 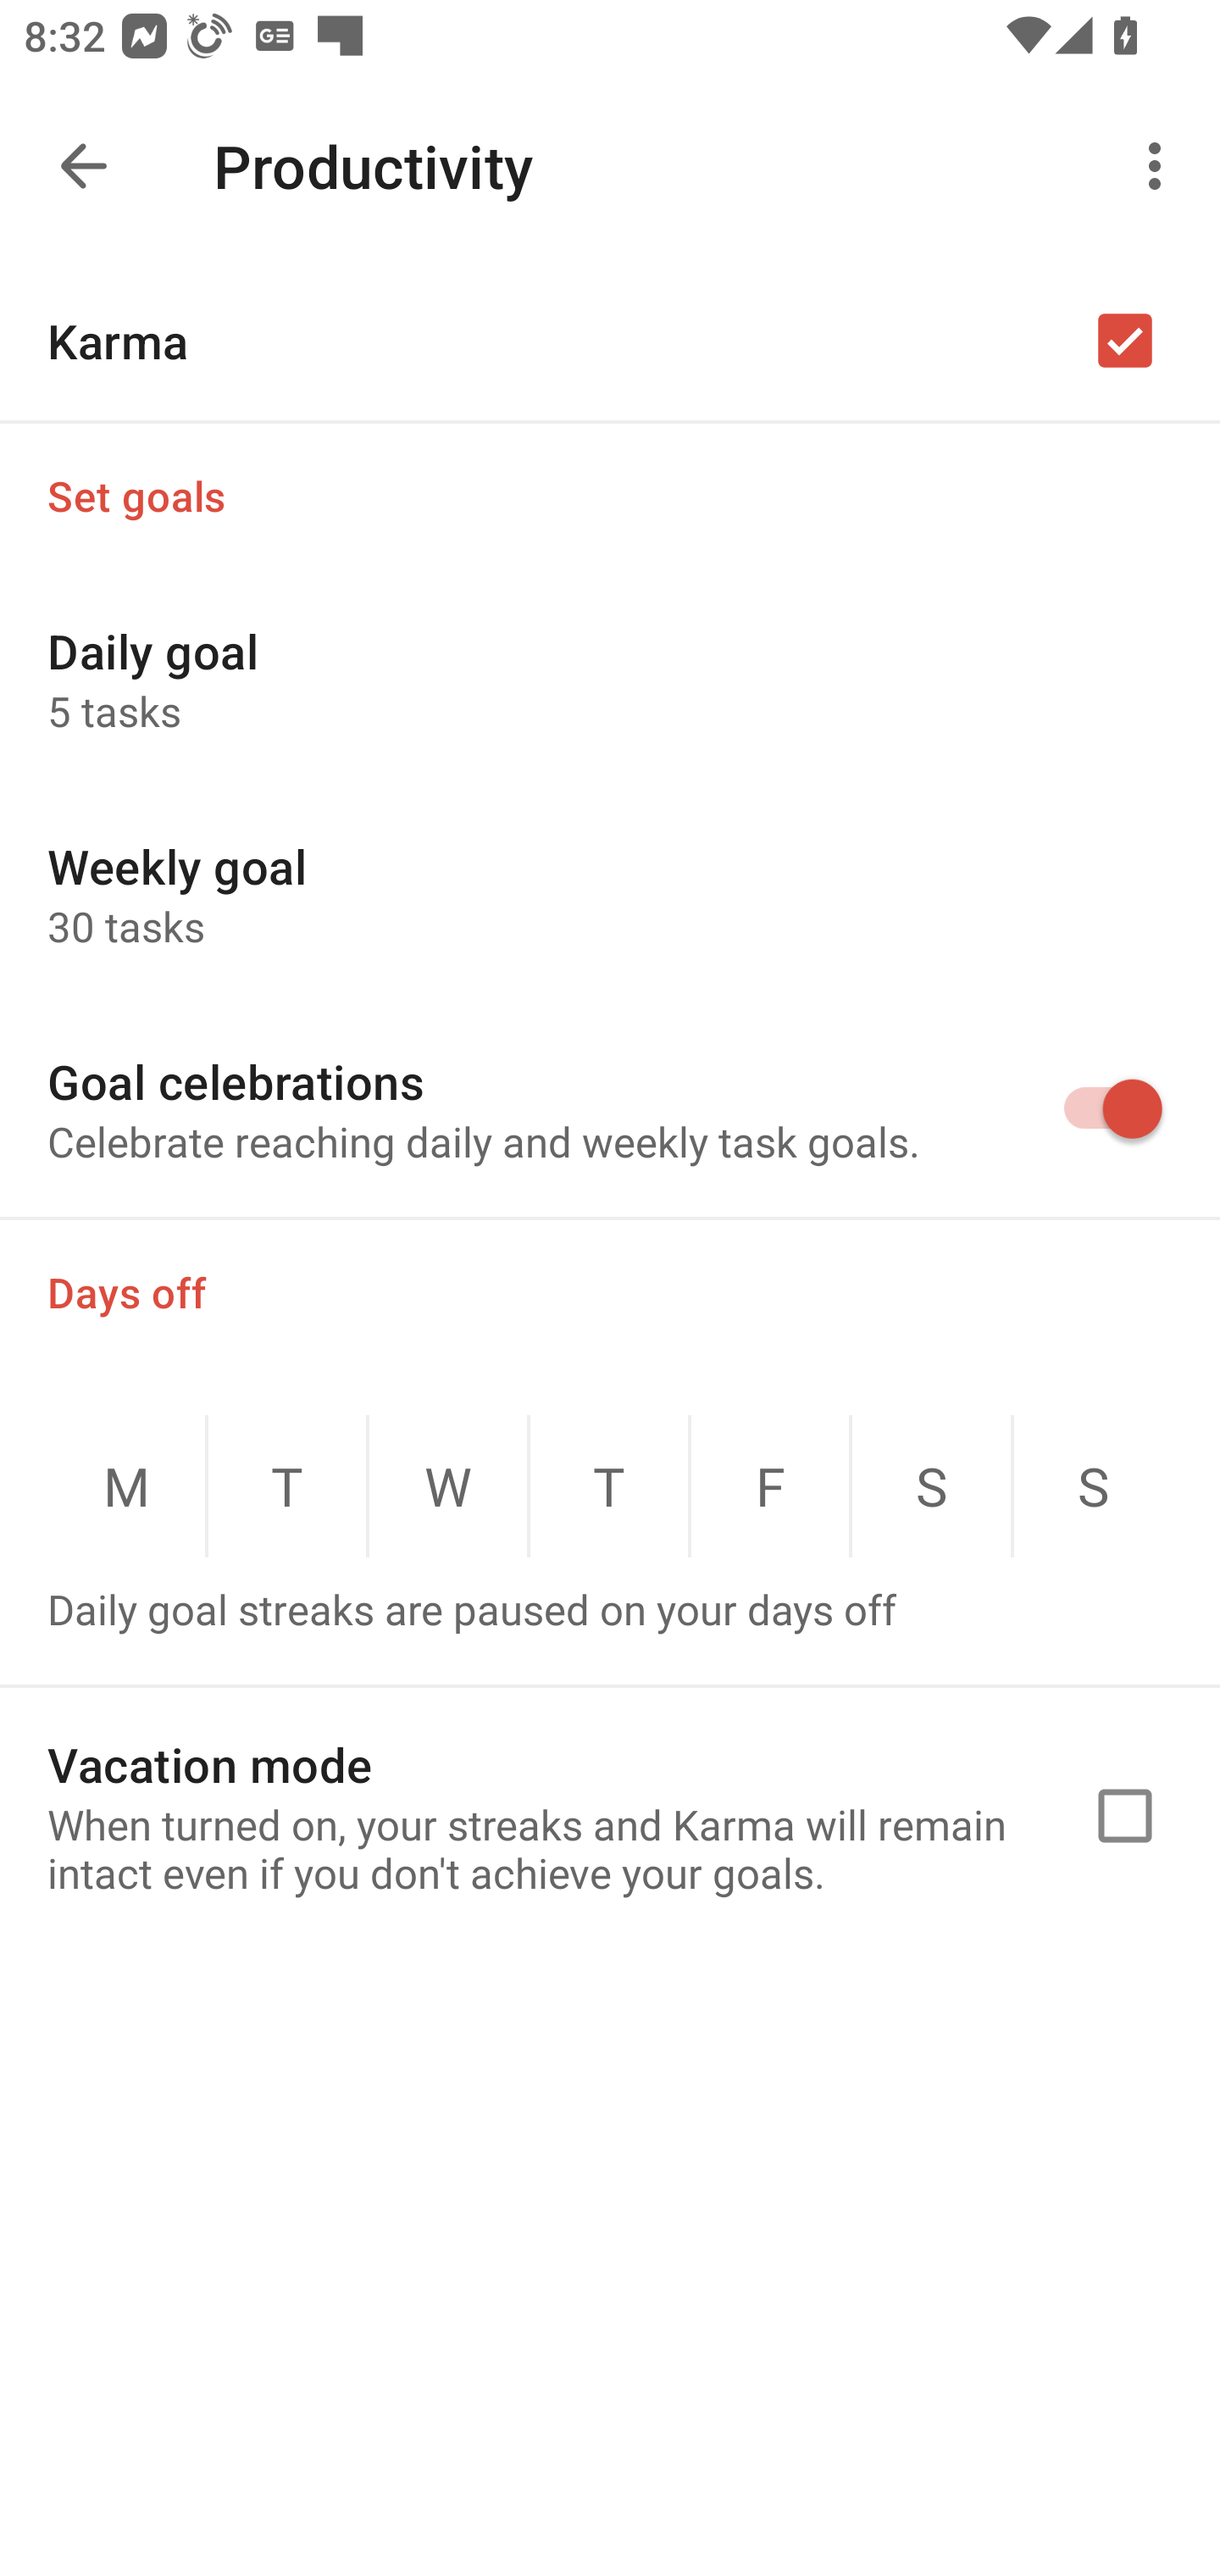 What do you see at coordinates (610, 340) in the screenshot?
I see `Karma` at bounding box center [610, 340].